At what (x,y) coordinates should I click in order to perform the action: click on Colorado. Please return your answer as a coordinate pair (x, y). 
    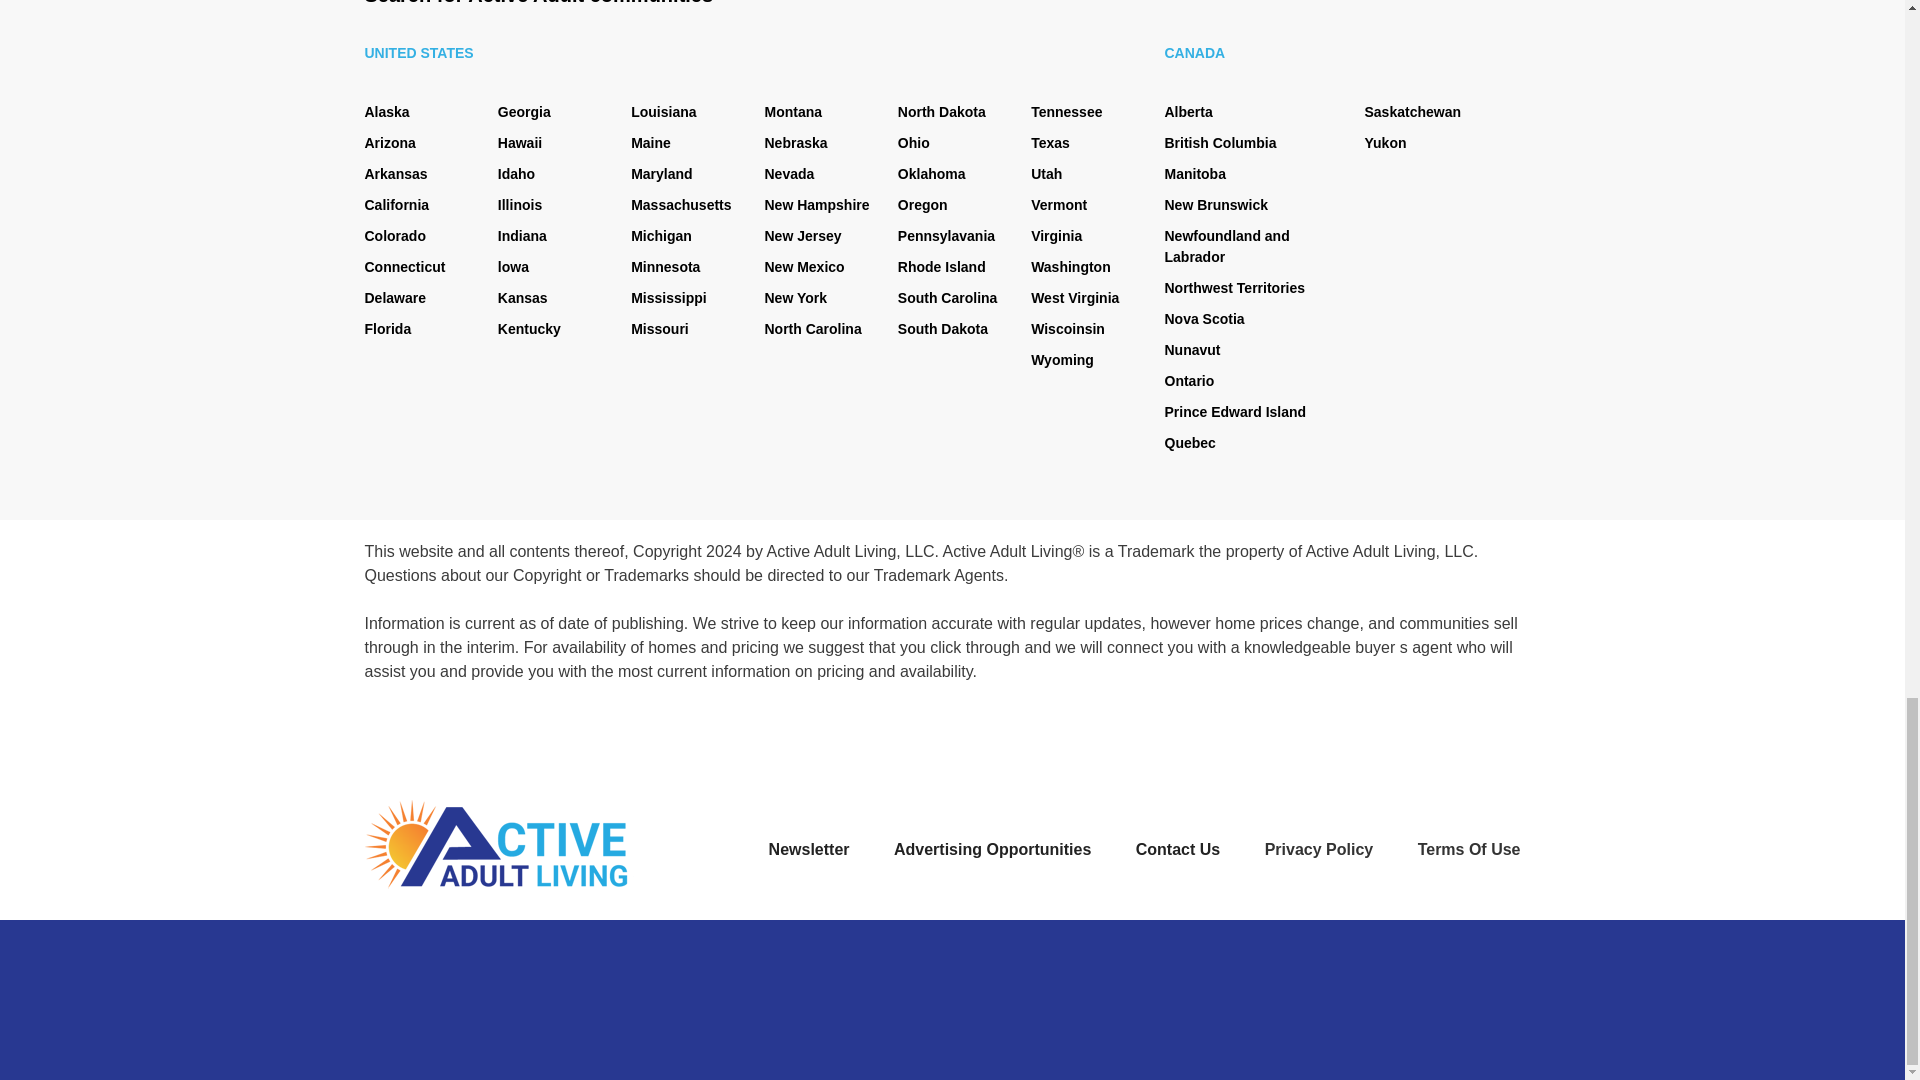
    Looking at the image, I should click on (394, 236).